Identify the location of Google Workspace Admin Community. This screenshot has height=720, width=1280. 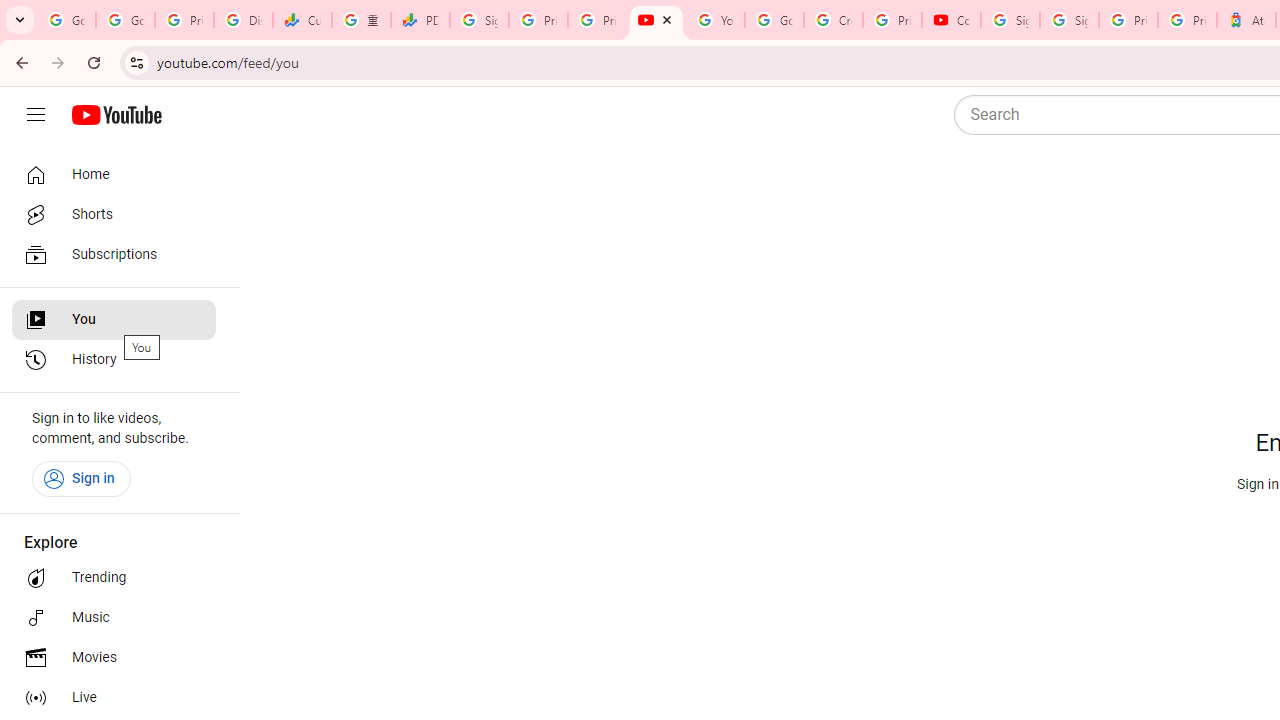
(66, 20).